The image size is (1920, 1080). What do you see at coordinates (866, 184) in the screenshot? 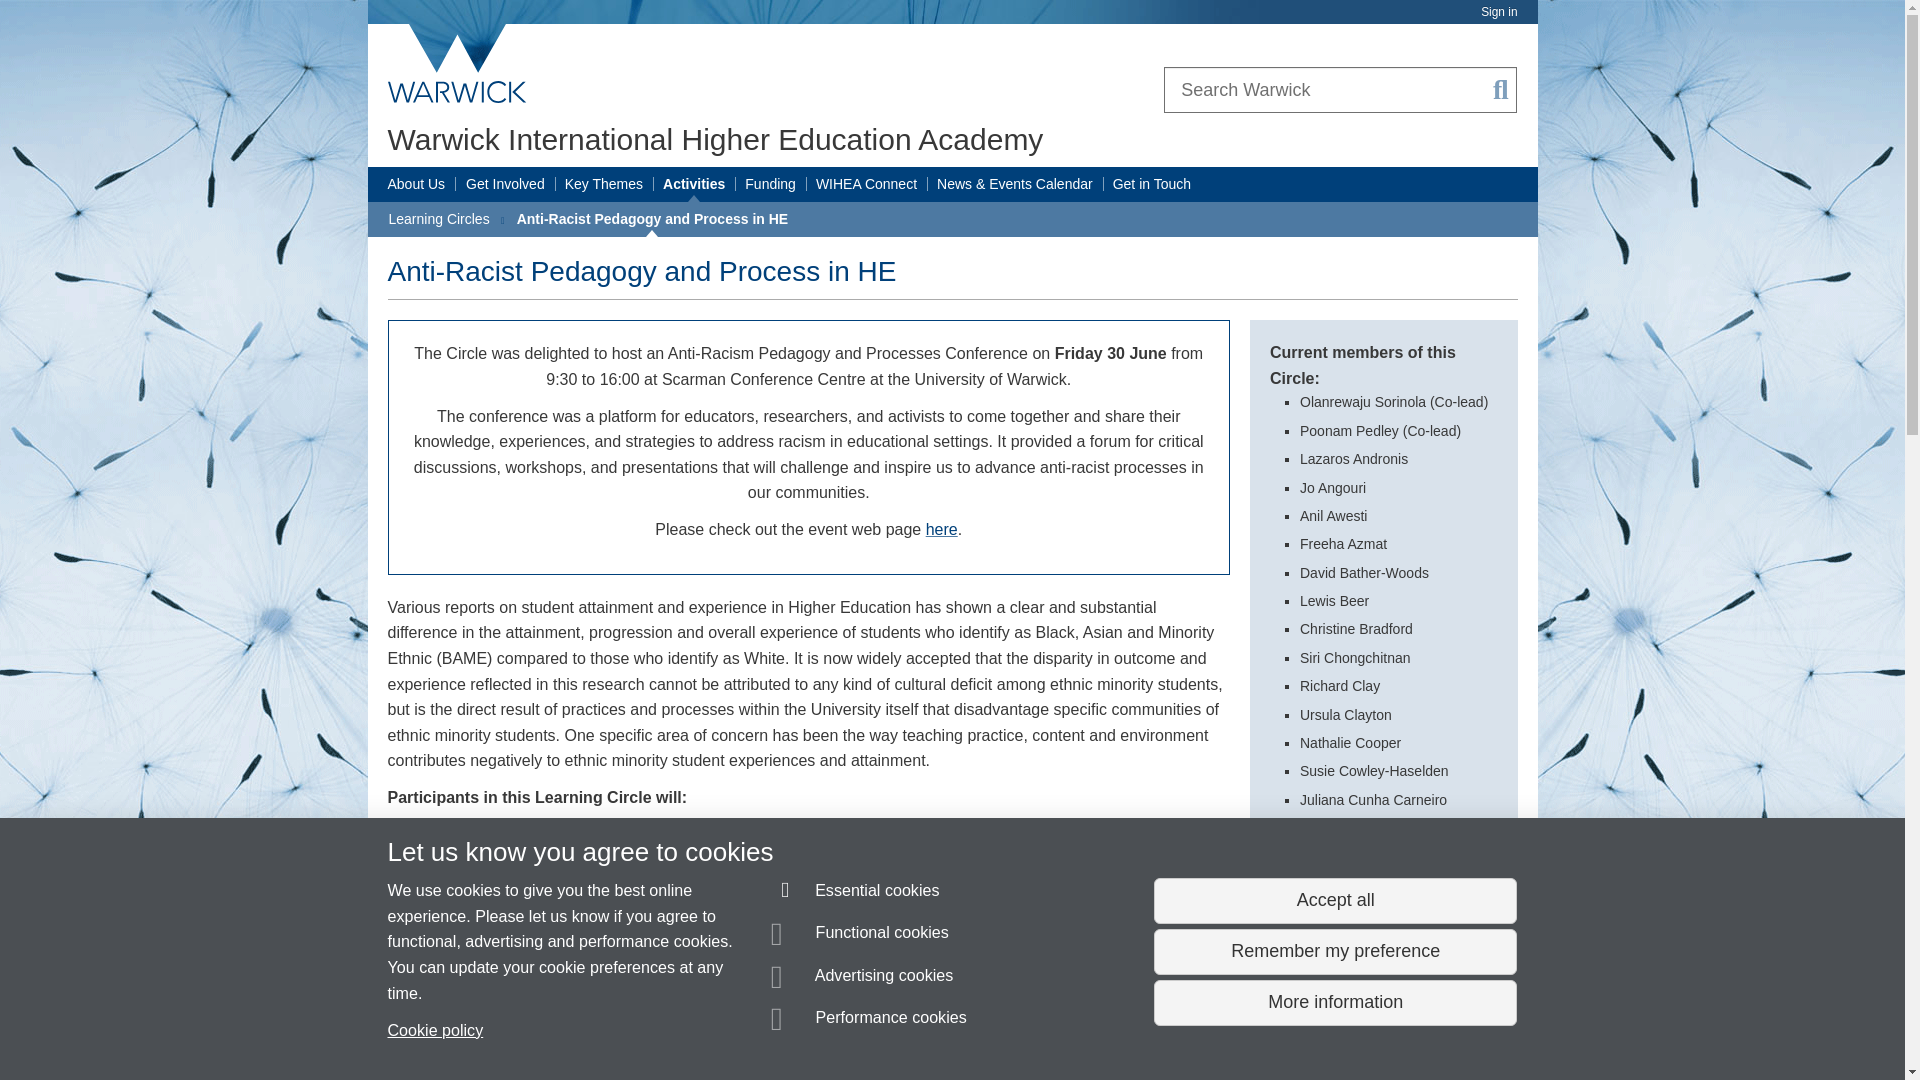
I see `WIHEA Connect` at bounding box center [866, 184].